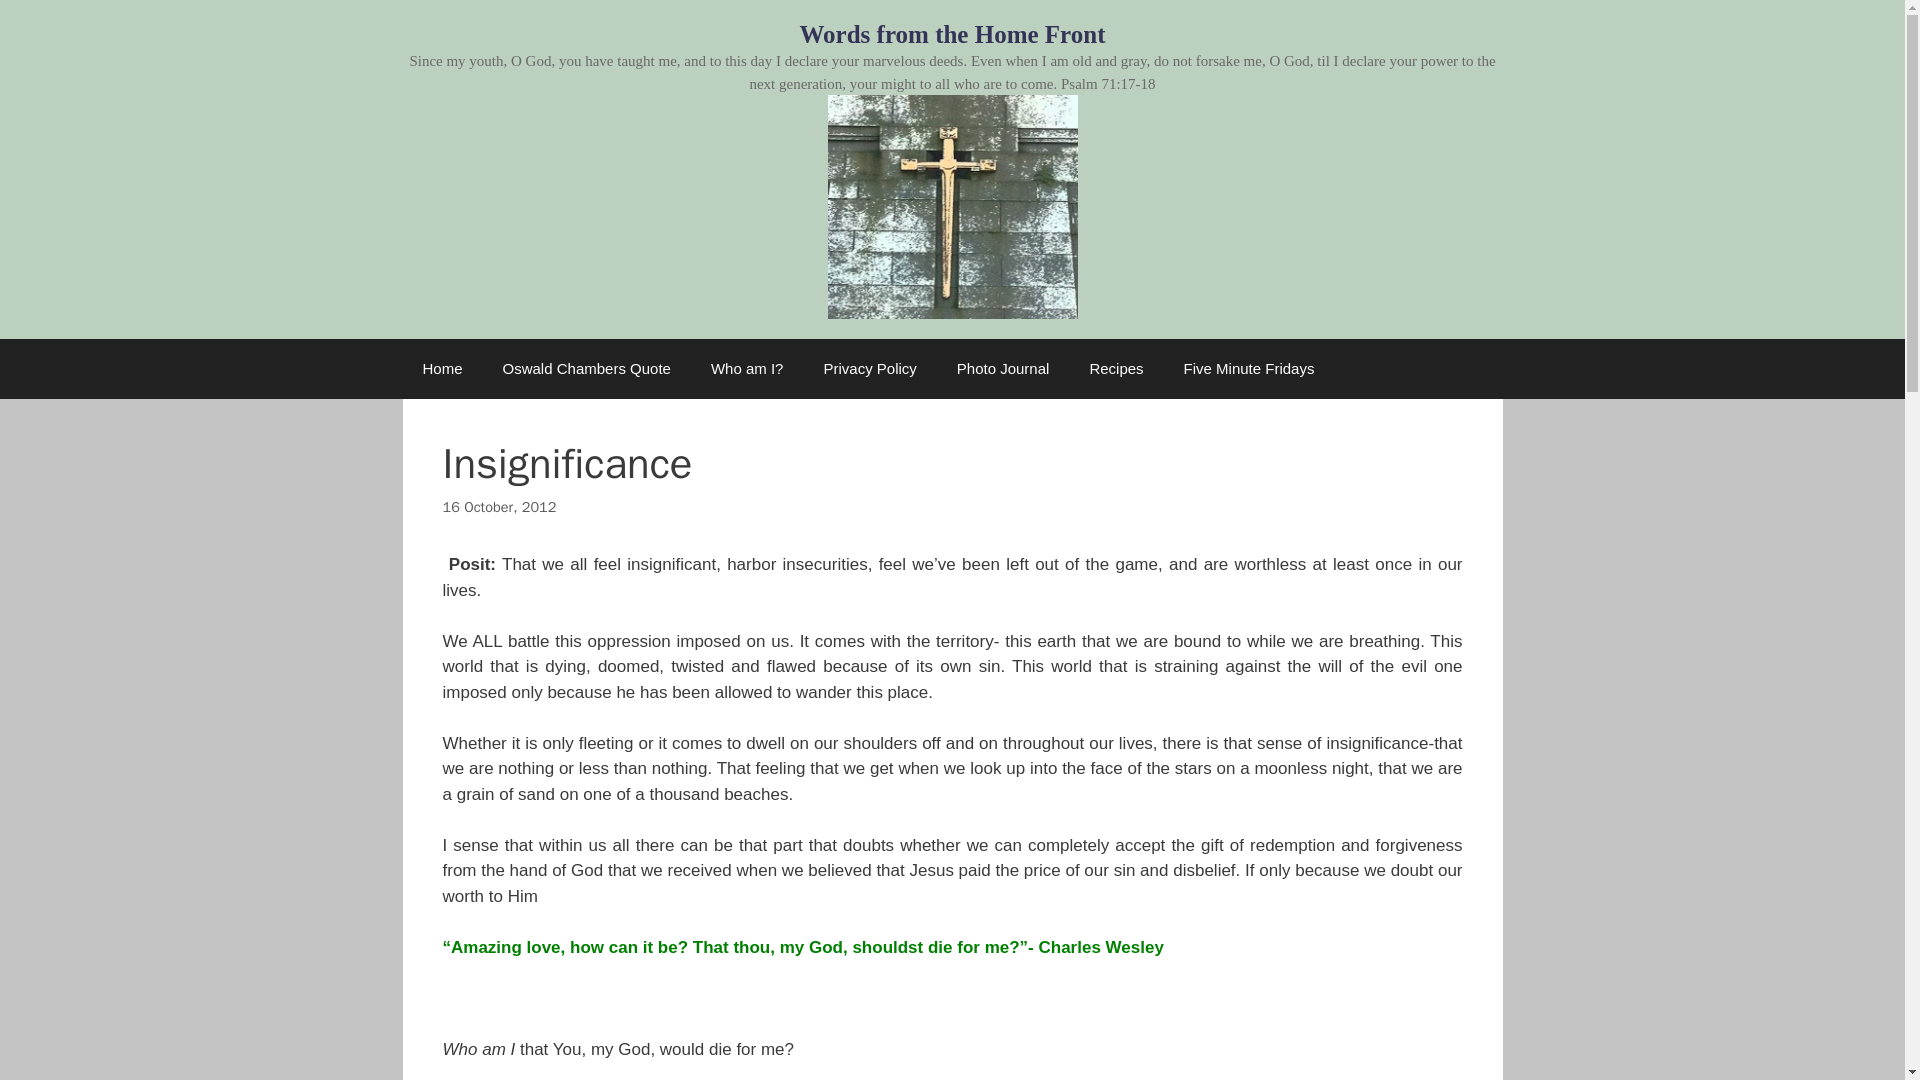  Describe the element at coordinates (1116, 368) in the screenshot. I see `Recipes` at that location.